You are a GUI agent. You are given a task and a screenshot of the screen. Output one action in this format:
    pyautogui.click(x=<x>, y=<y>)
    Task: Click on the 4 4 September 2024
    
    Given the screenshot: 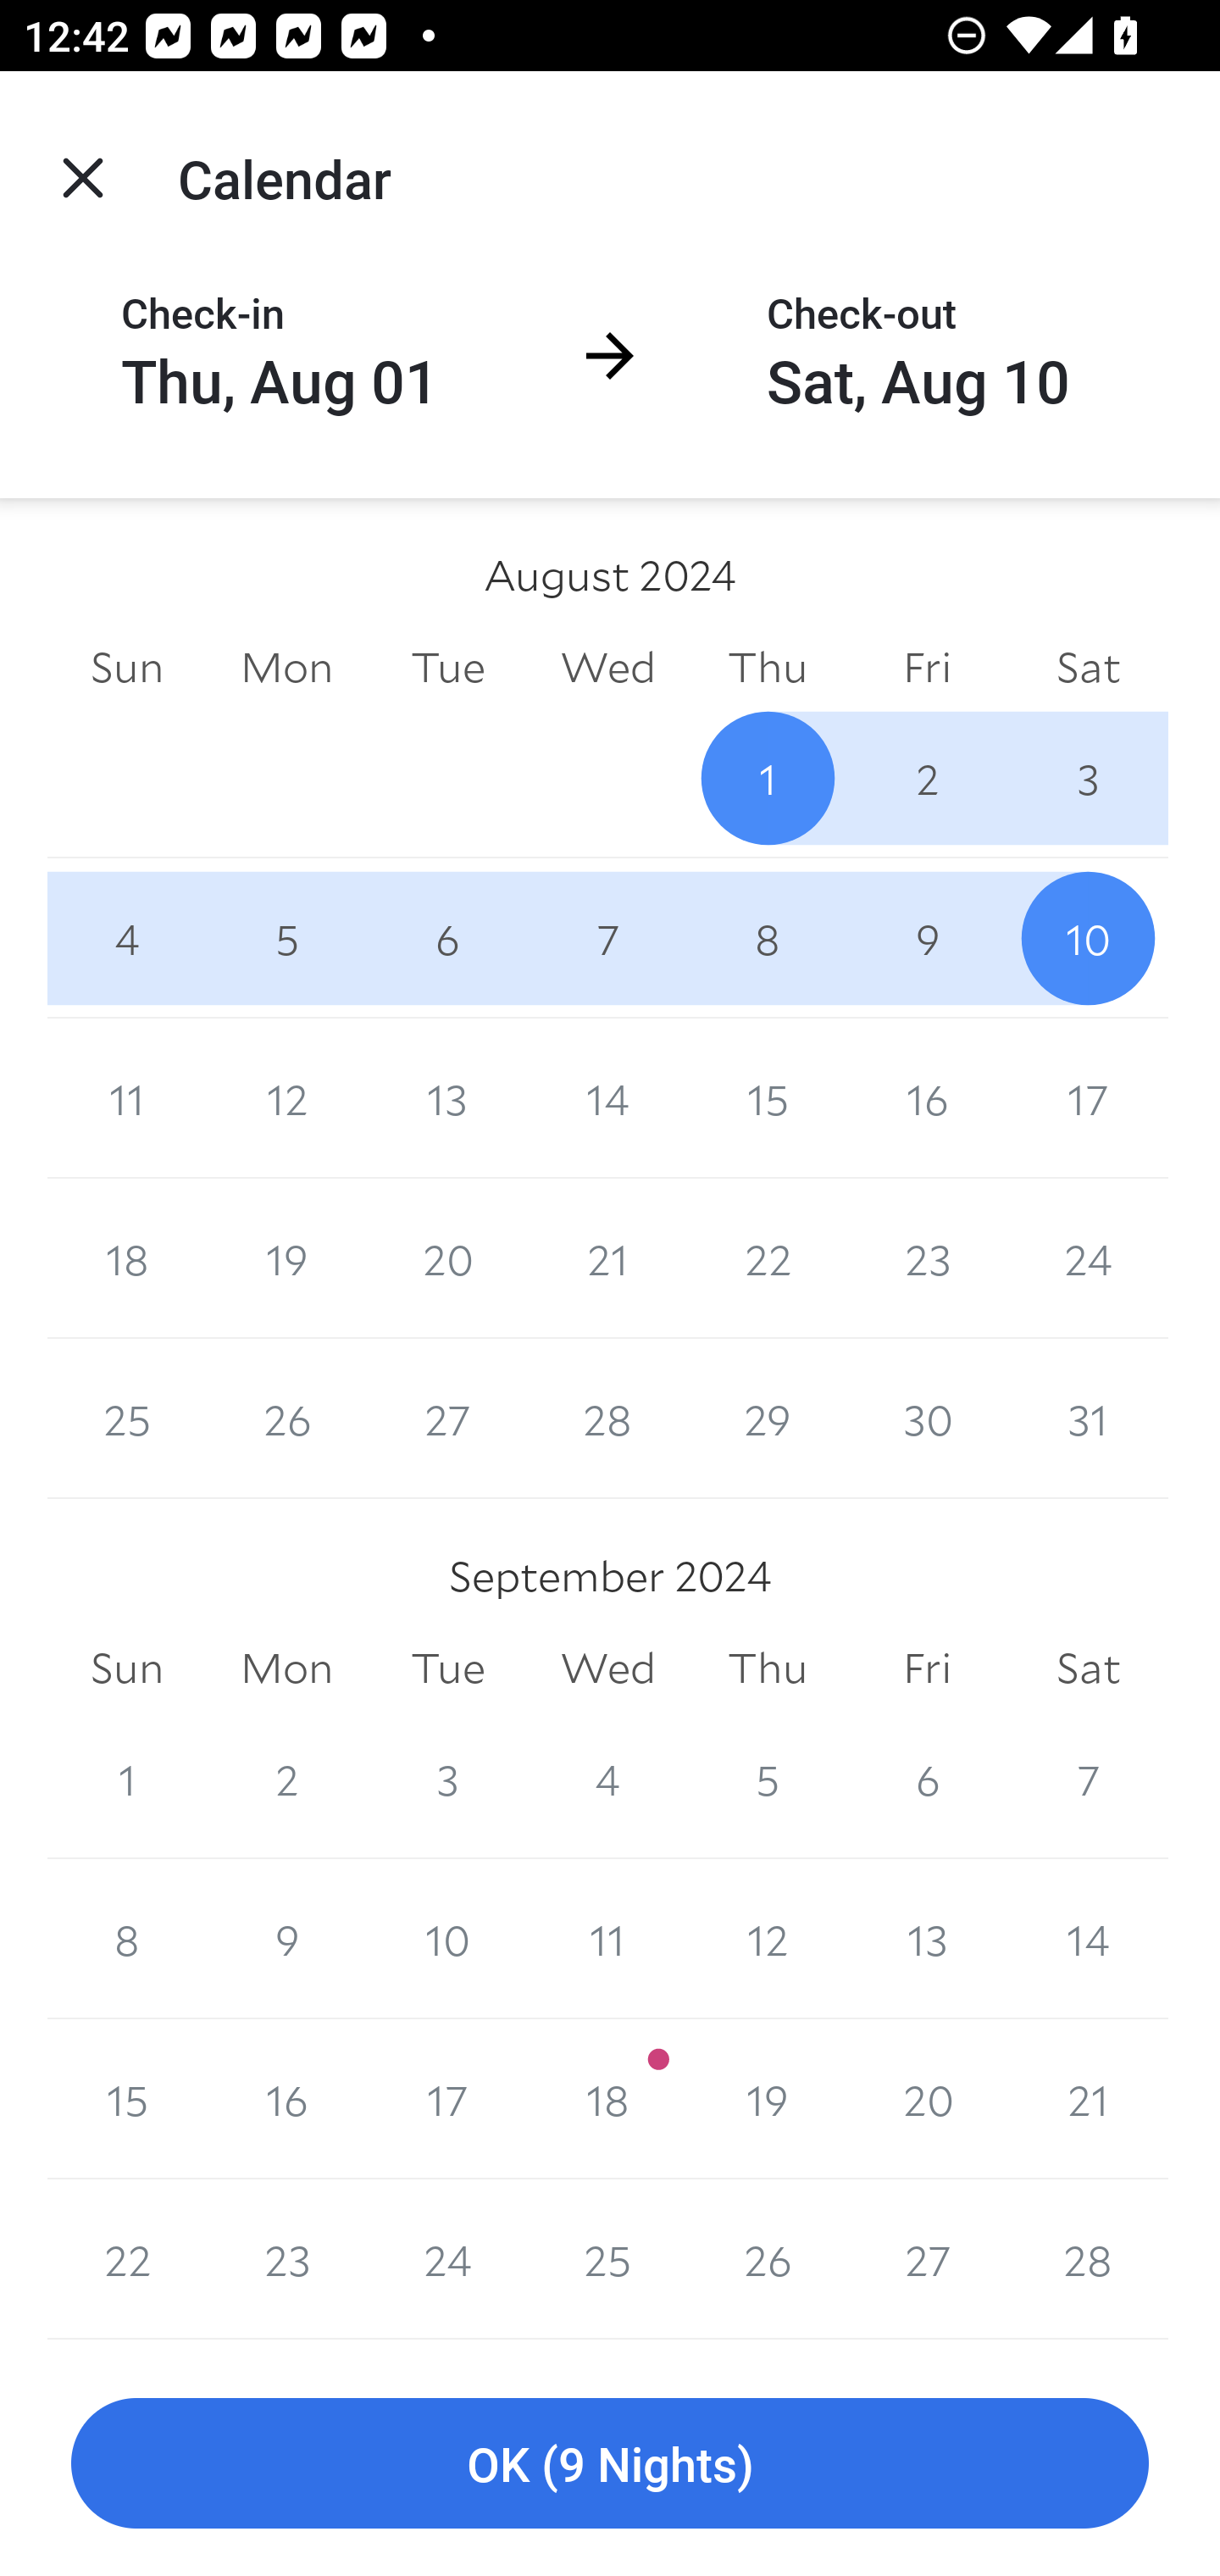 What is the action you would take?
    pyautogui.click(x=608, y=1779)
    